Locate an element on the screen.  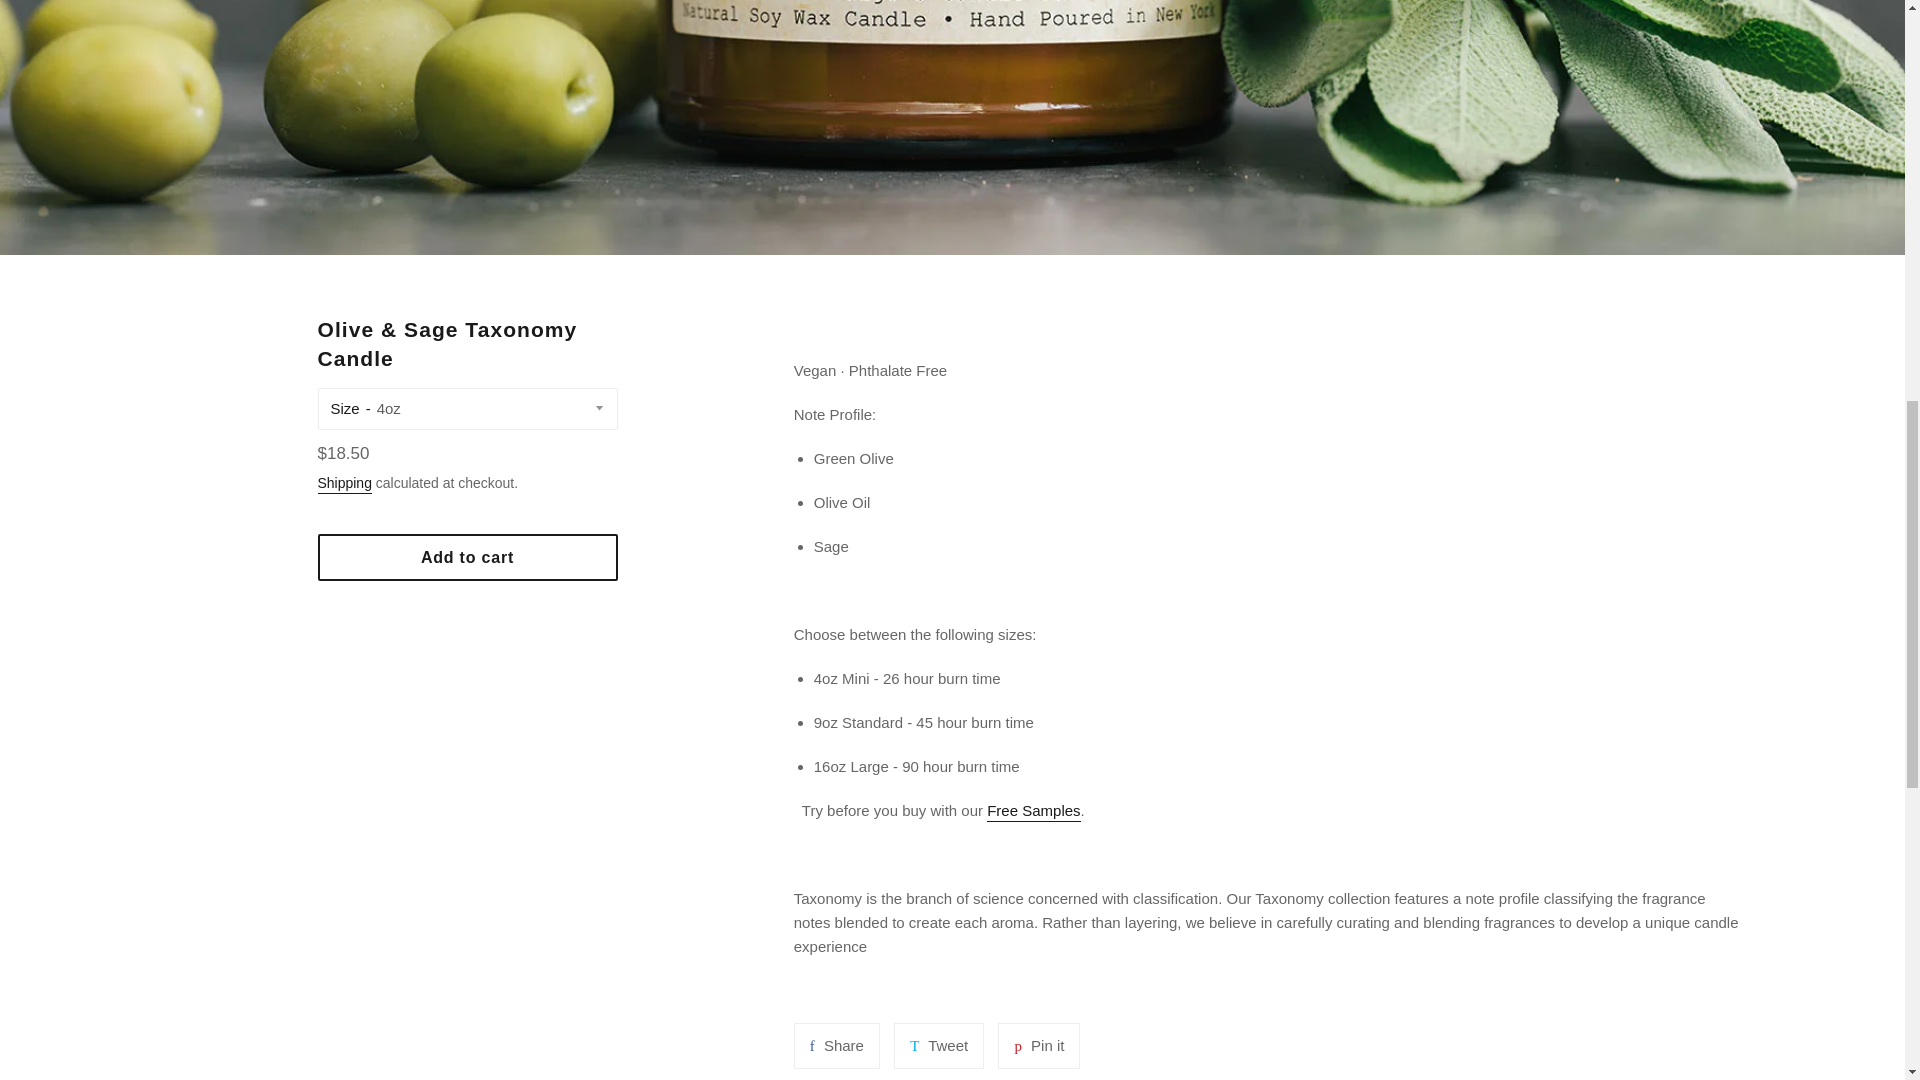
Shipping is located at coordinates (345, 484).